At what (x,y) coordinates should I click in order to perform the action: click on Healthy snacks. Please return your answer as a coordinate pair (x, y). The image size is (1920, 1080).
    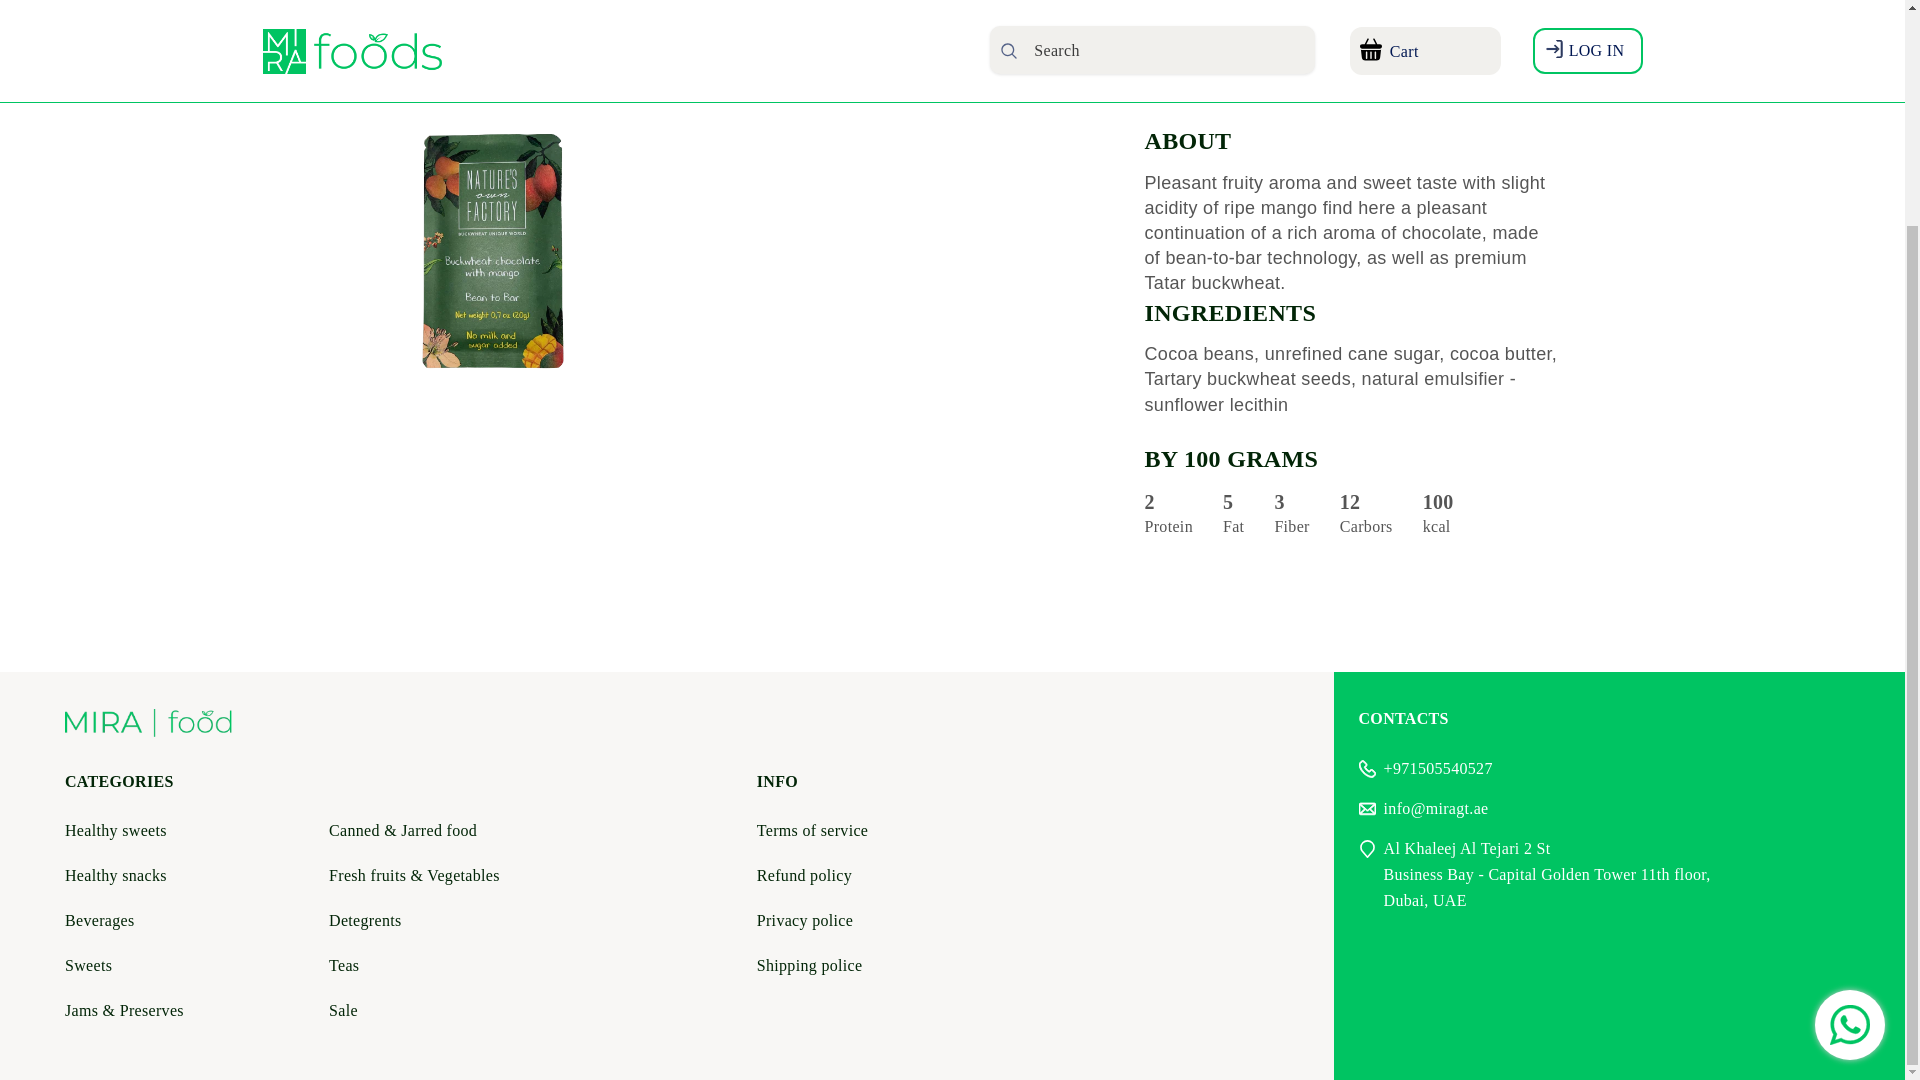
    Looking at the image, I should click on (116, 876).